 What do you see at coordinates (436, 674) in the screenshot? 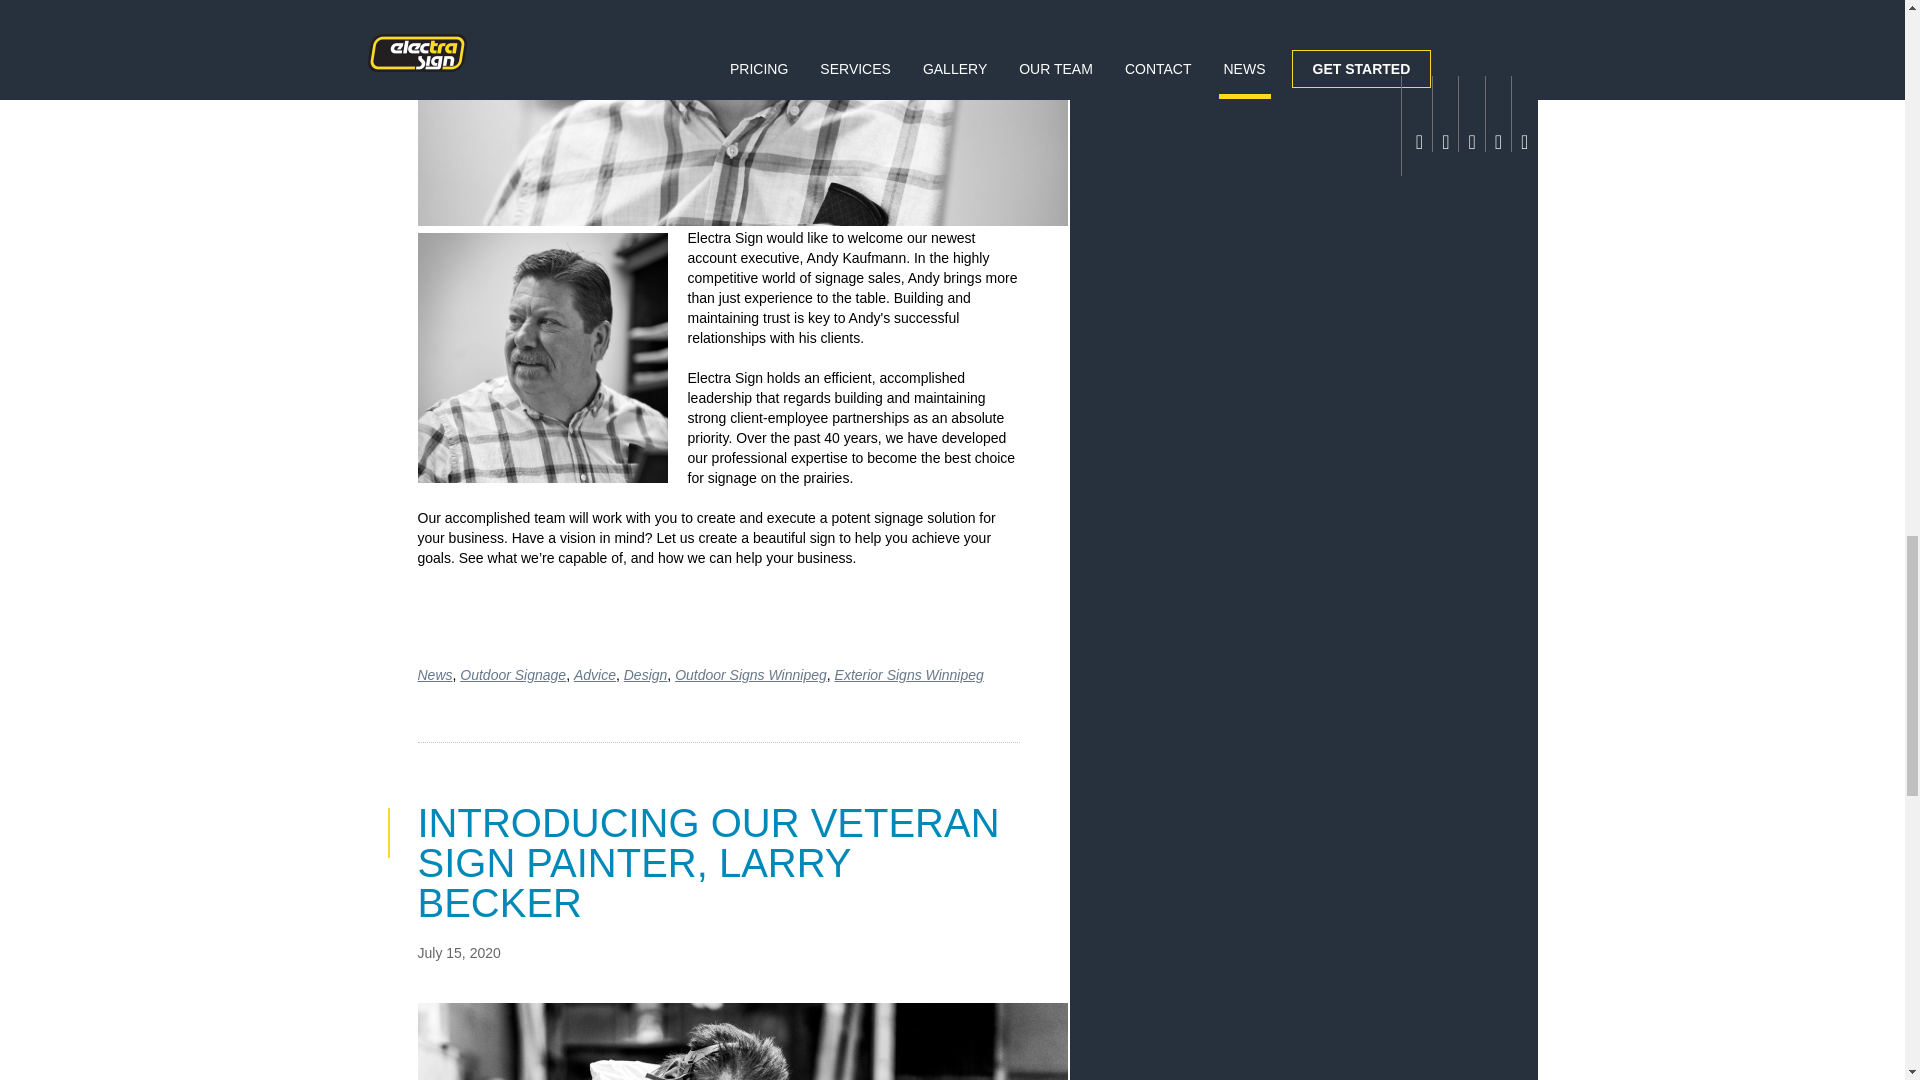
I see `News` at bounding box center [436, 674].